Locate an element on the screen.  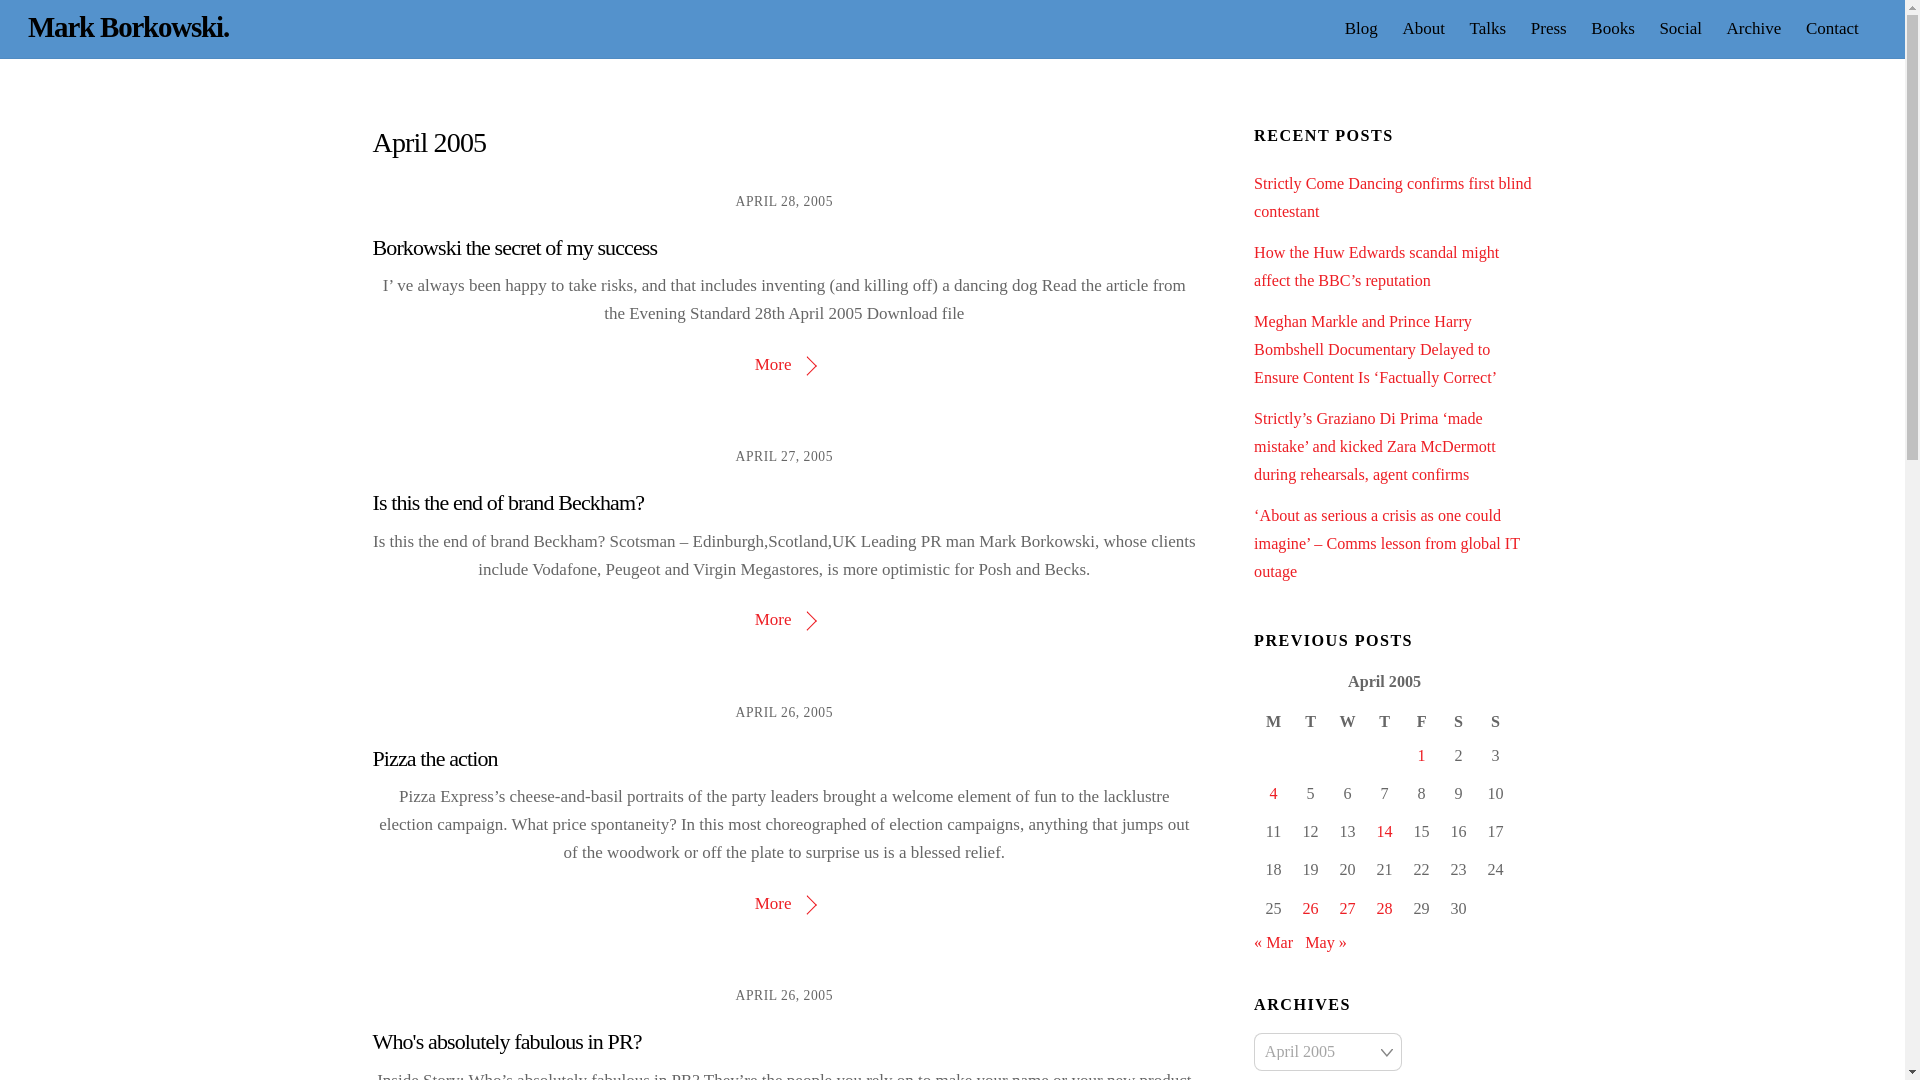
More is located at coordinates (784, 364).